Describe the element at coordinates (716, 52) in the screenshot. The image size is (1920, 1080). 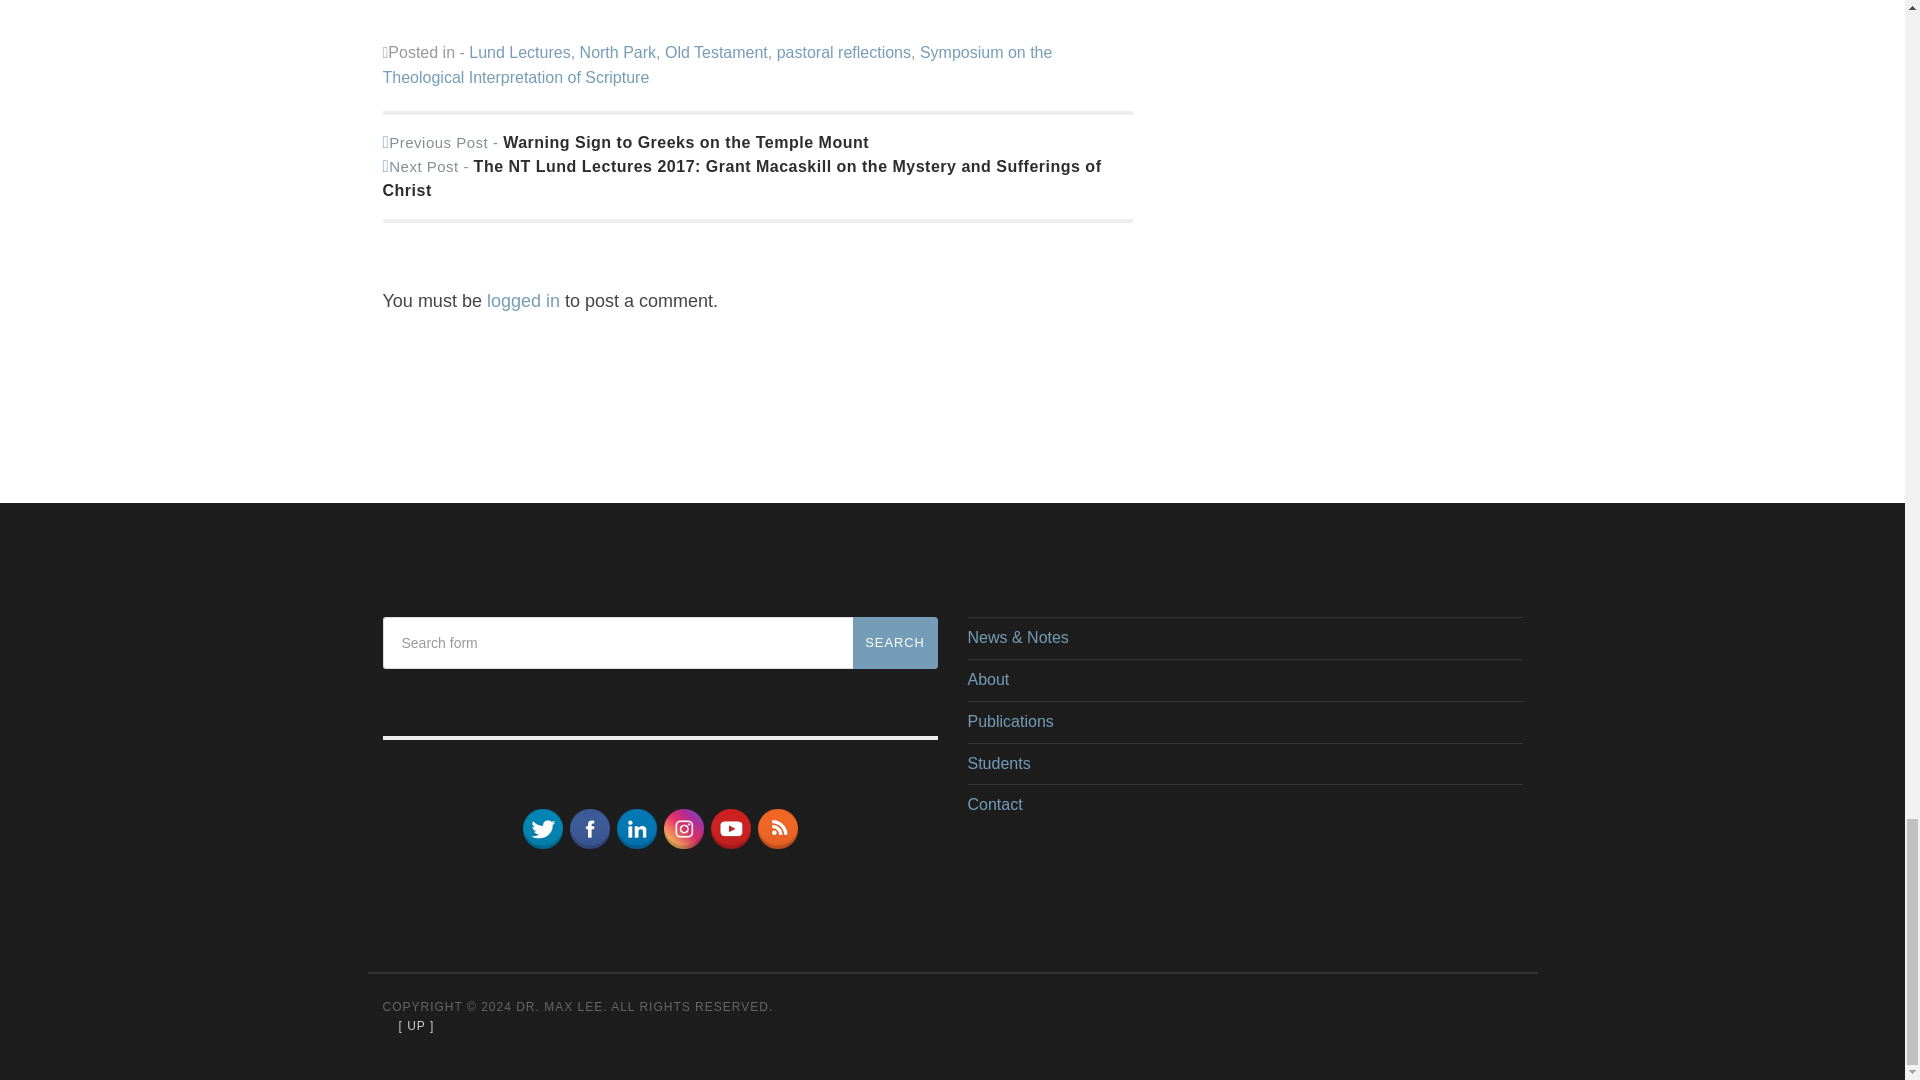
I see `Old Testament` at that location.